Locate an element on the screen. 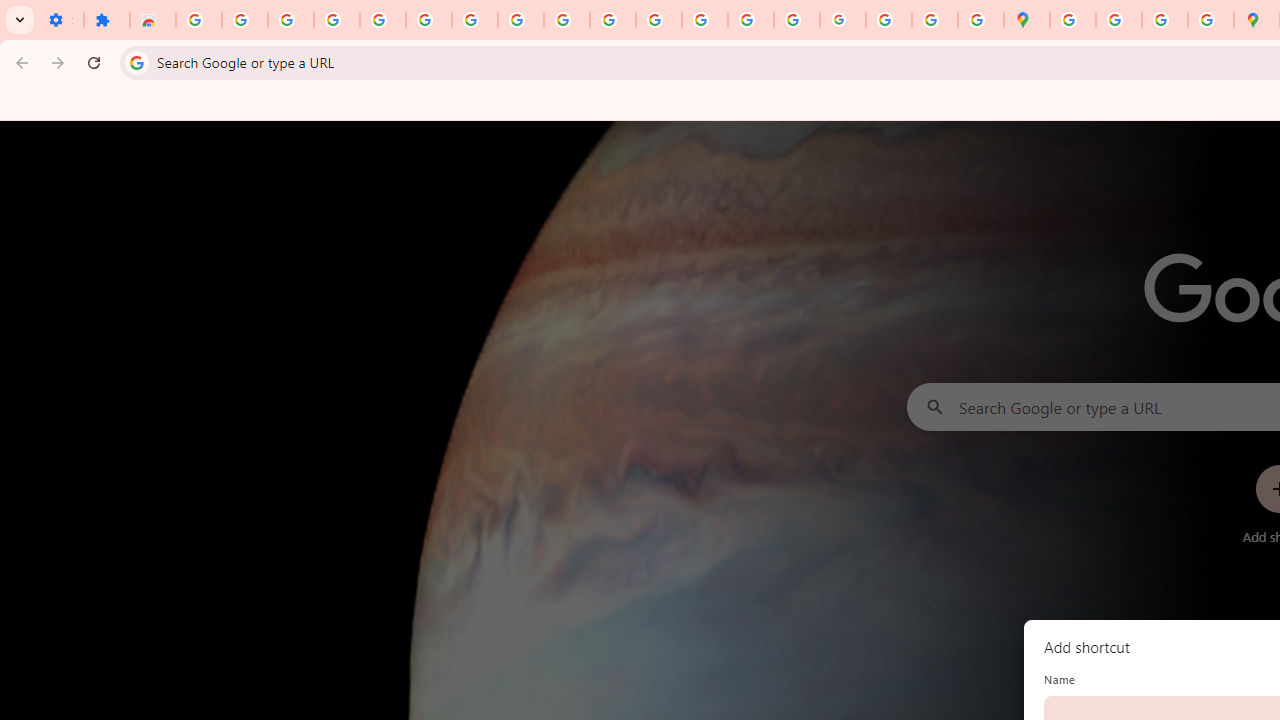 The height and width of the screenshot is (720, 1280). Sign in - Google Accounts is located at coordinates (198, 20).